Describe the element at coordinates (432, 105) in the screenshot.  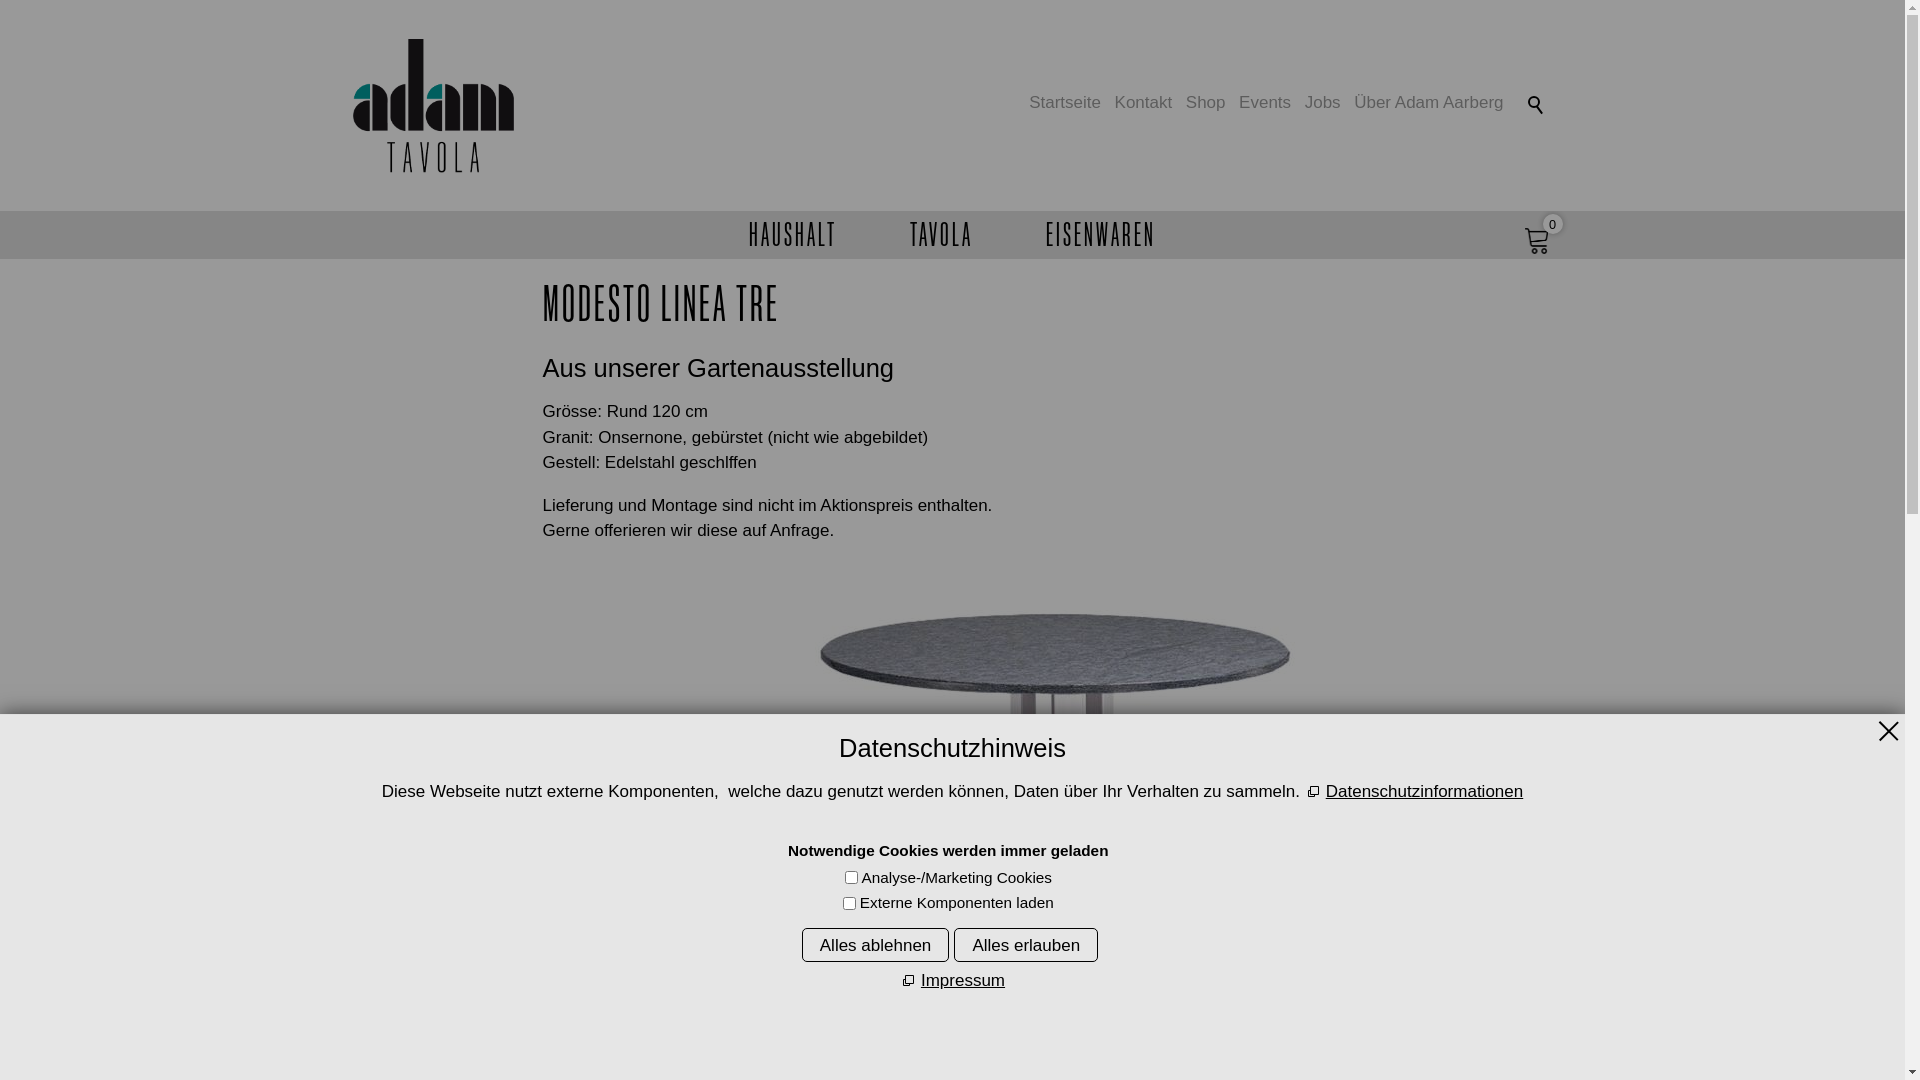
I see `Zur Startseite Tavola` at that location.